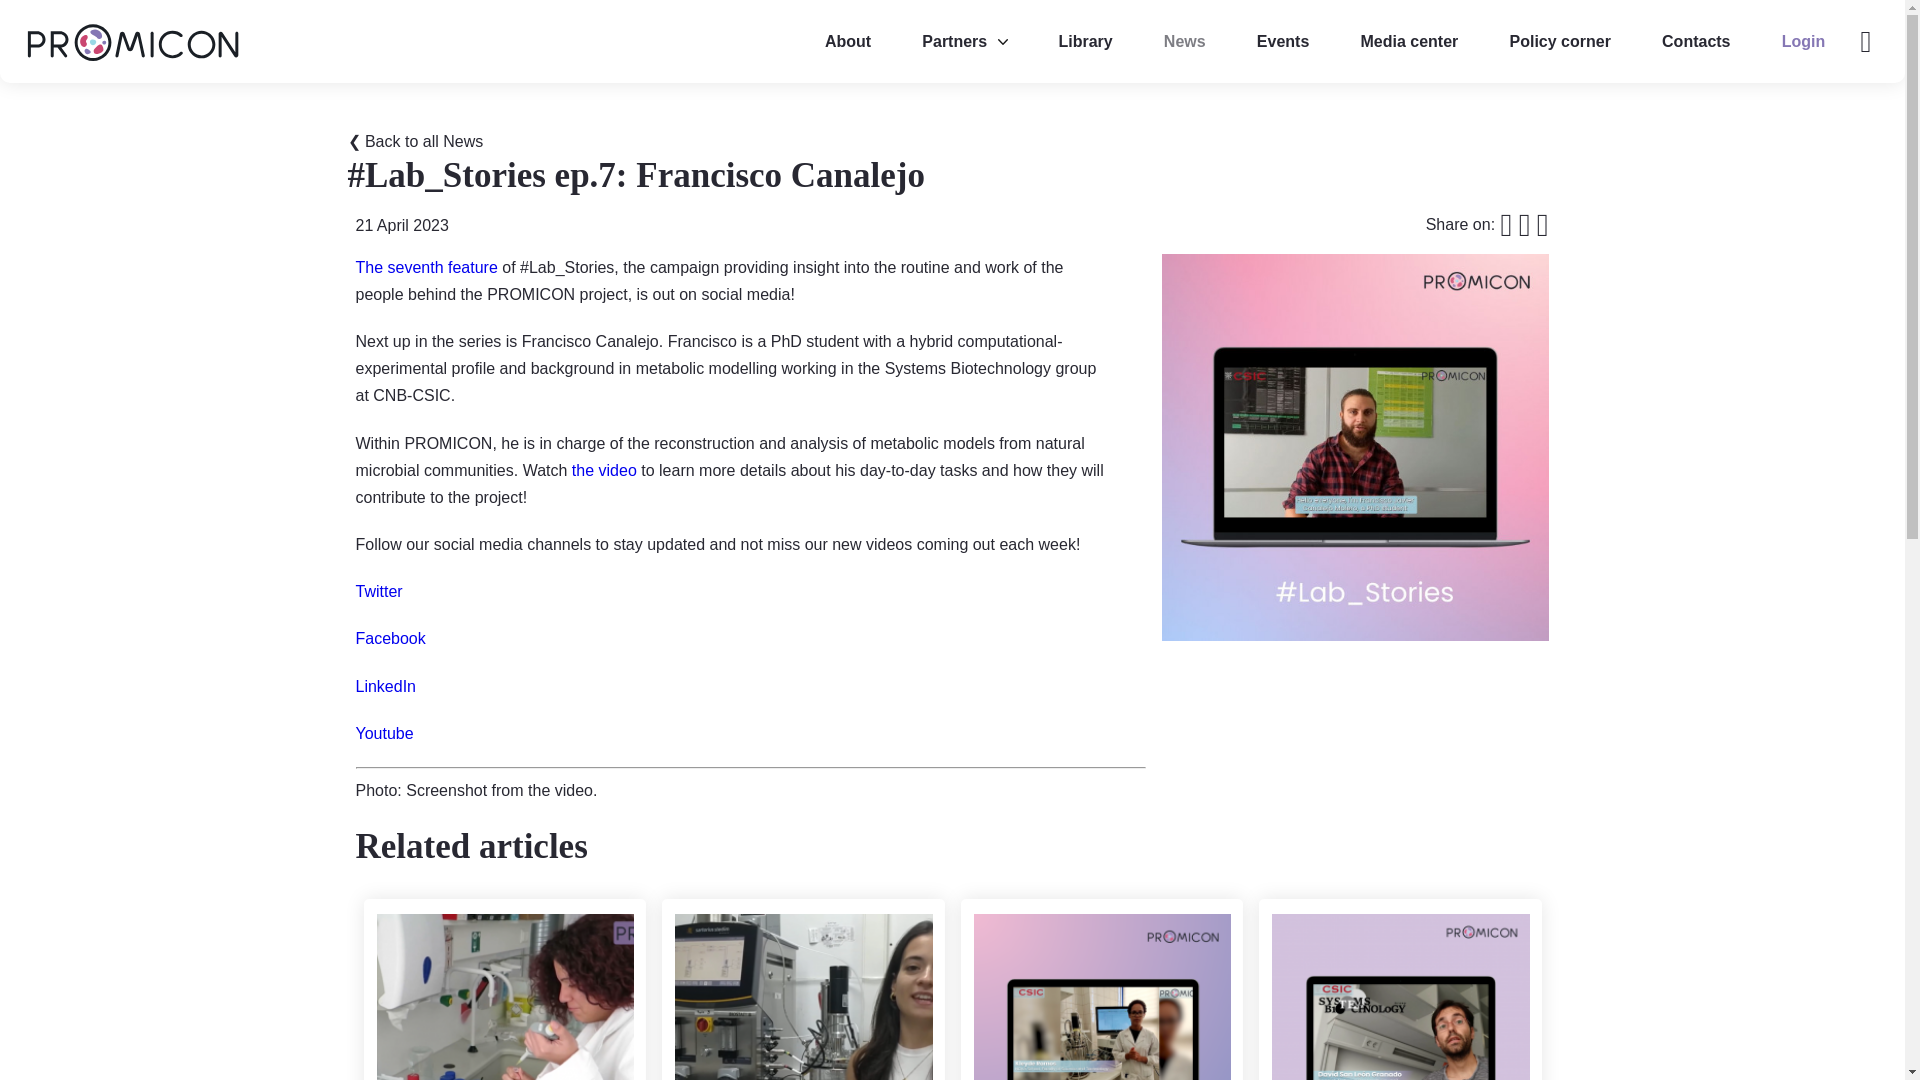 The width and height of the screenshot is (1920, 1080). I want to click on Login, so click(1804, 40).